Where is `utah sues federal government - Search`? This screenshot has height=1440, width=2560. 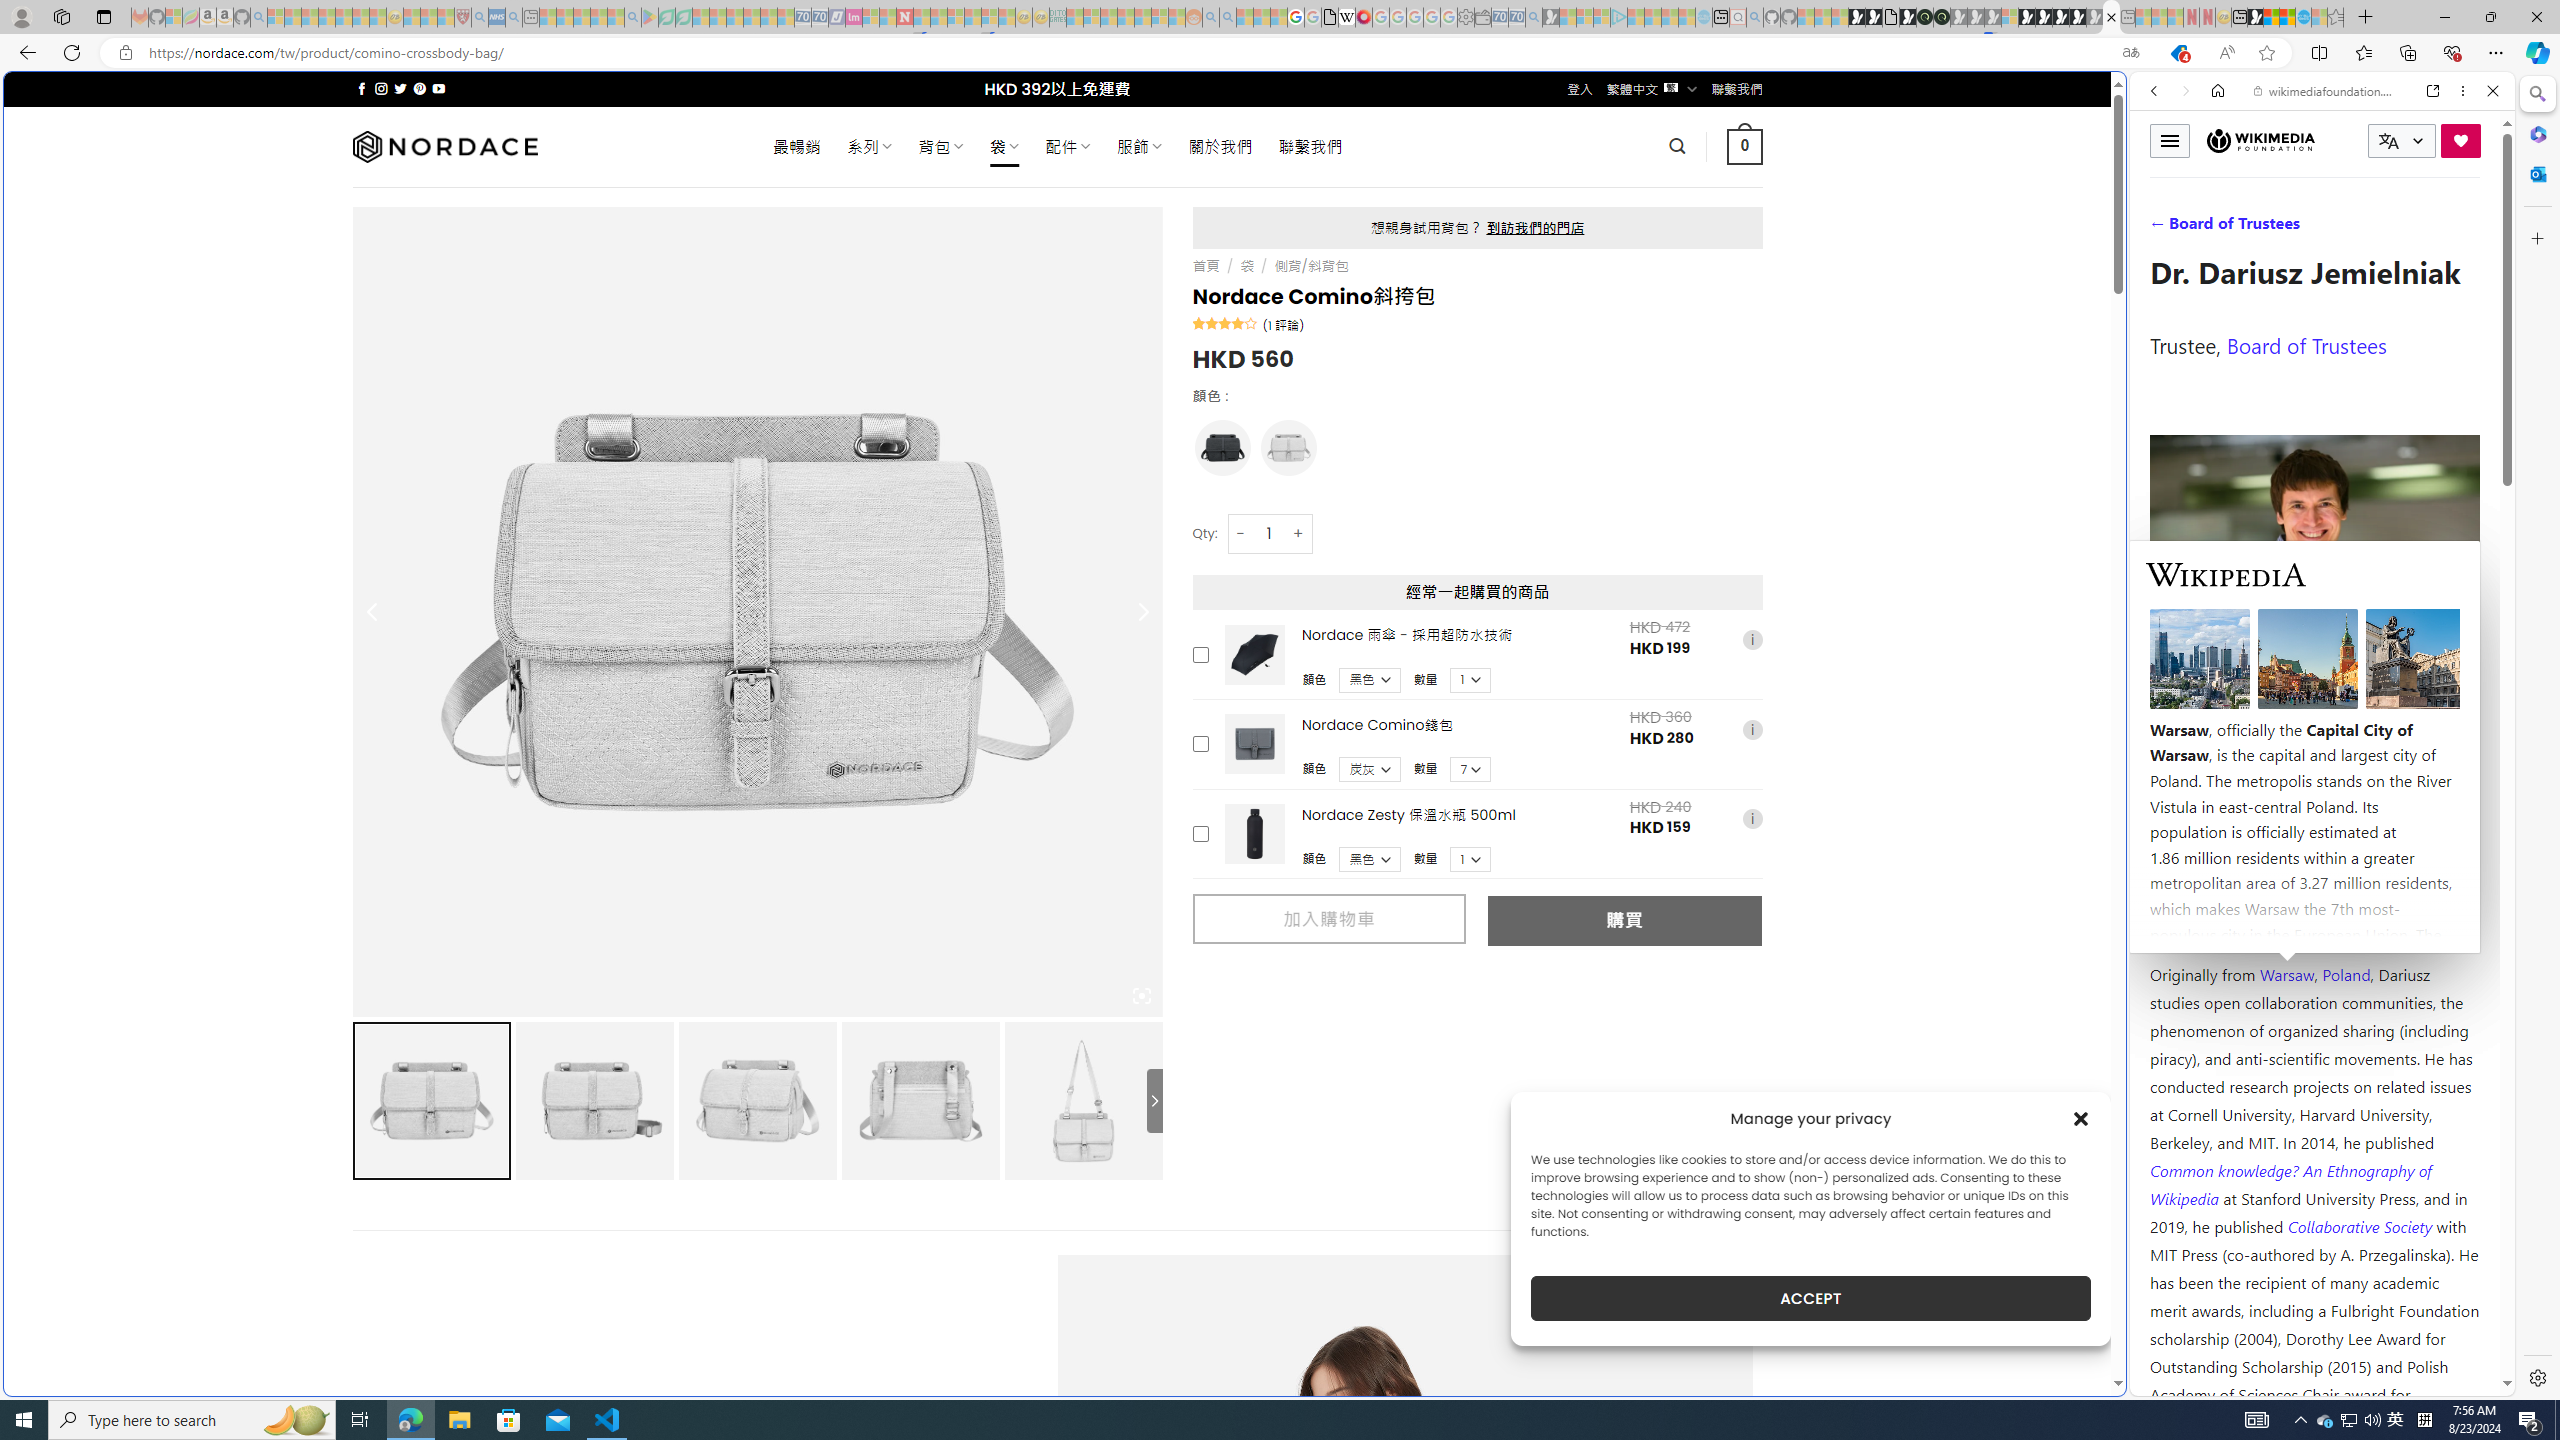 utah sues federal government - Search is located at coordinates (1622, 684).